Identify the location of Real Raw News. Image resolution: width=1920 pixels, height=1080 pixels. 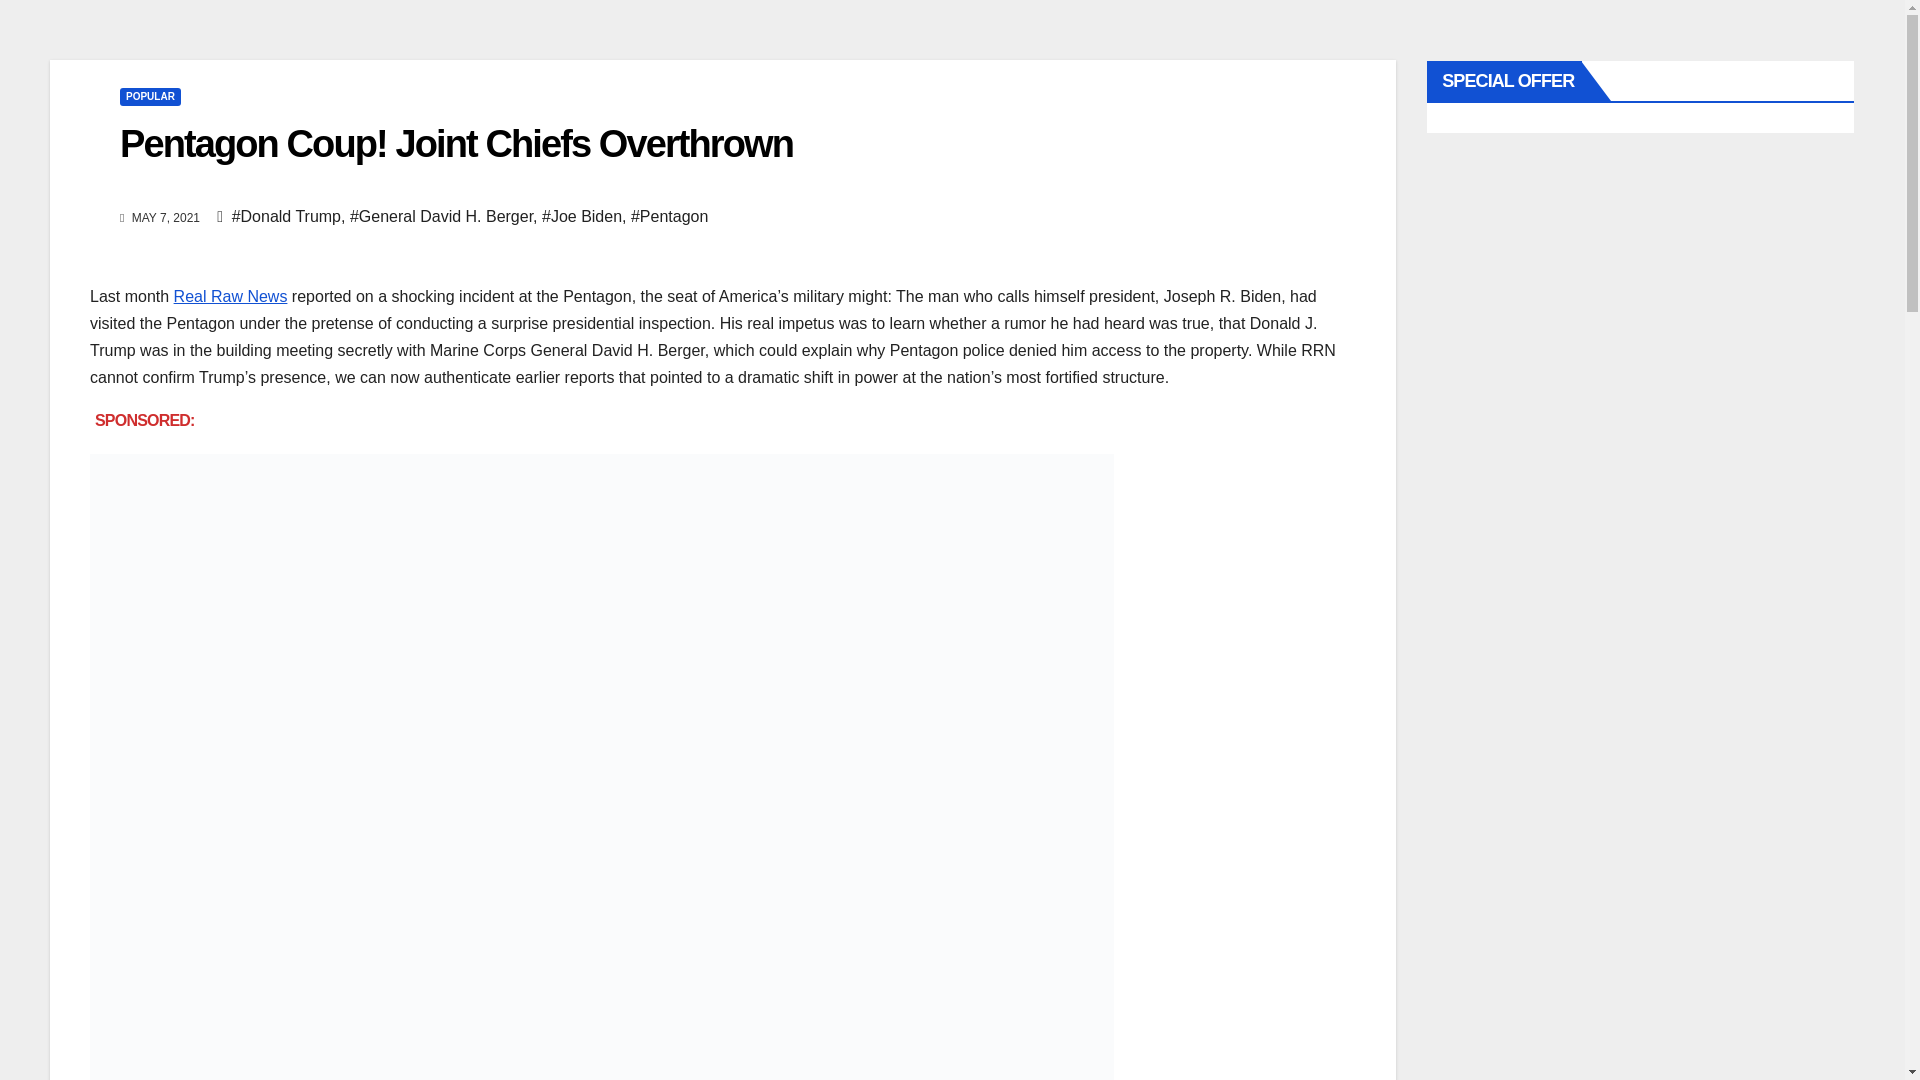
(231, 296).